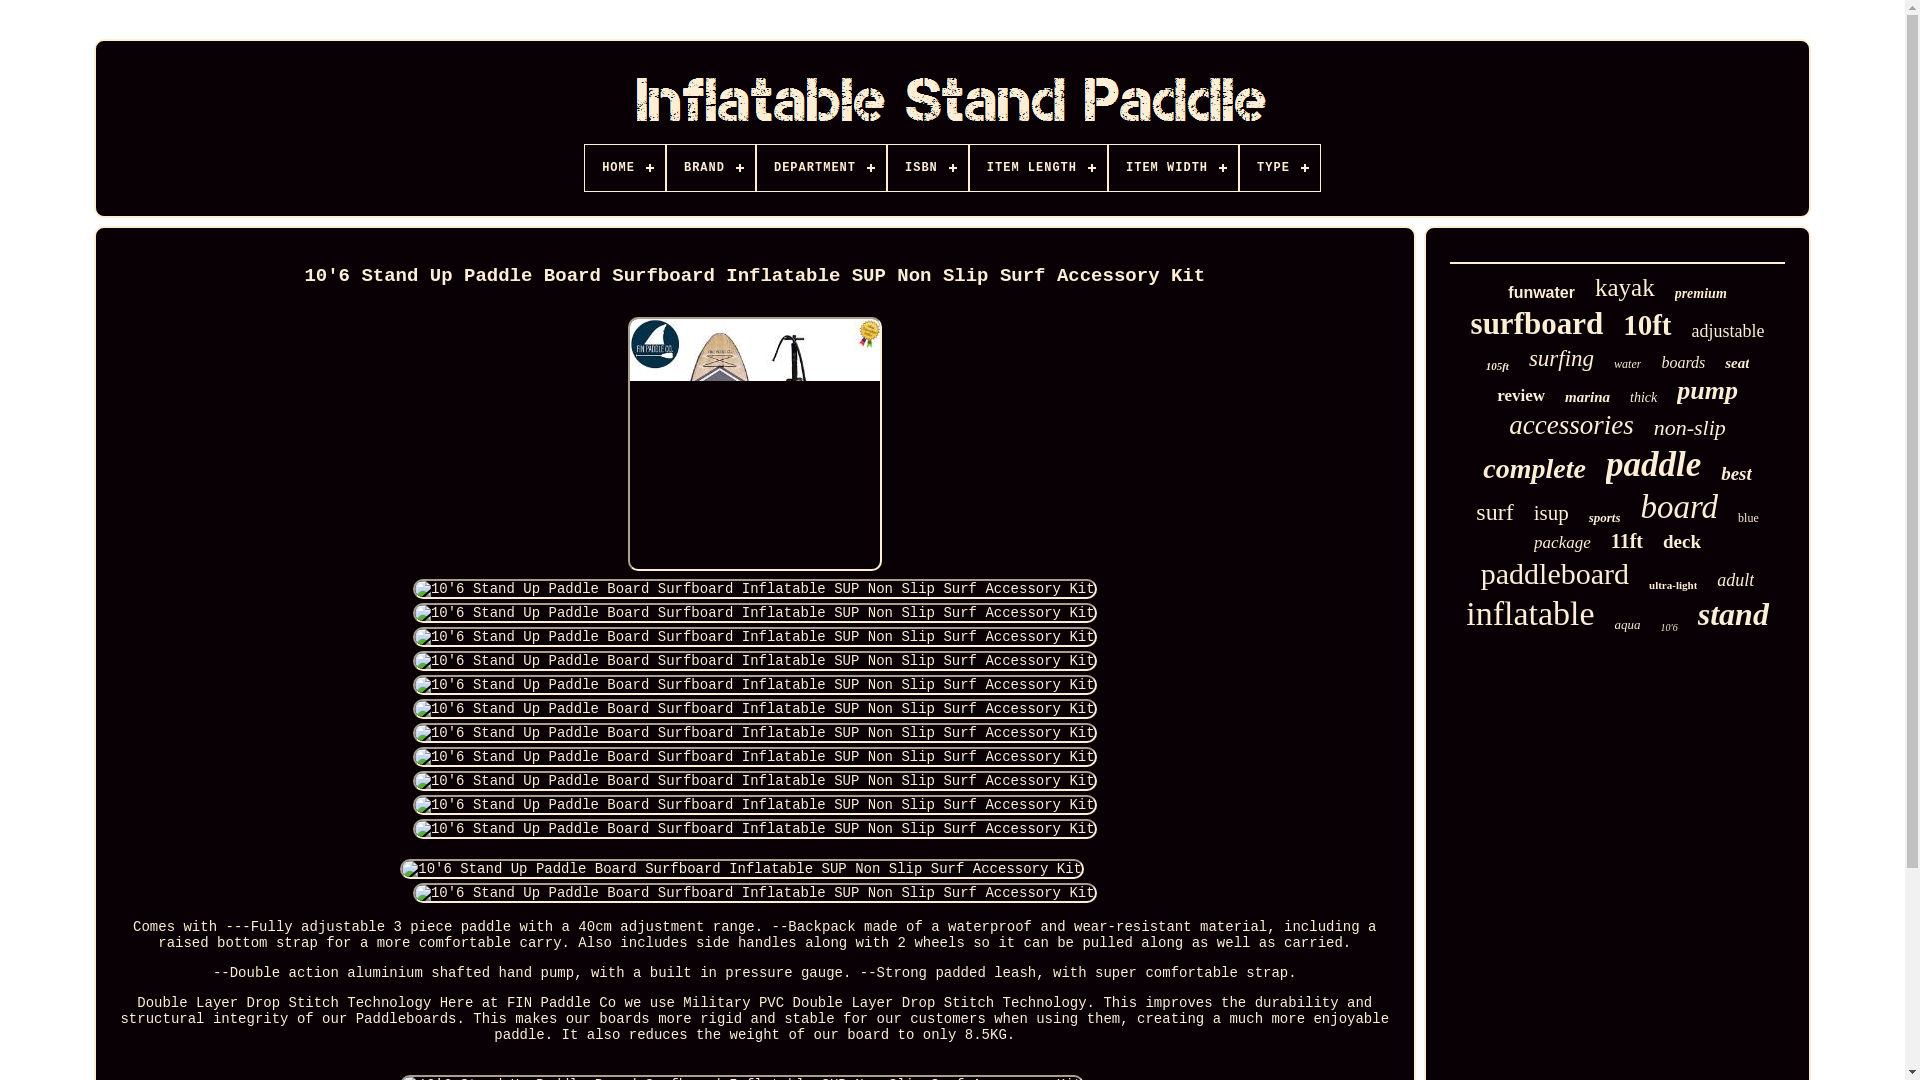 The image size is (1920, 1080). What do you see at coordinates (820, 168) in the screenshot?
I see `DEPARTMENT` at bounding box center [820, 168].